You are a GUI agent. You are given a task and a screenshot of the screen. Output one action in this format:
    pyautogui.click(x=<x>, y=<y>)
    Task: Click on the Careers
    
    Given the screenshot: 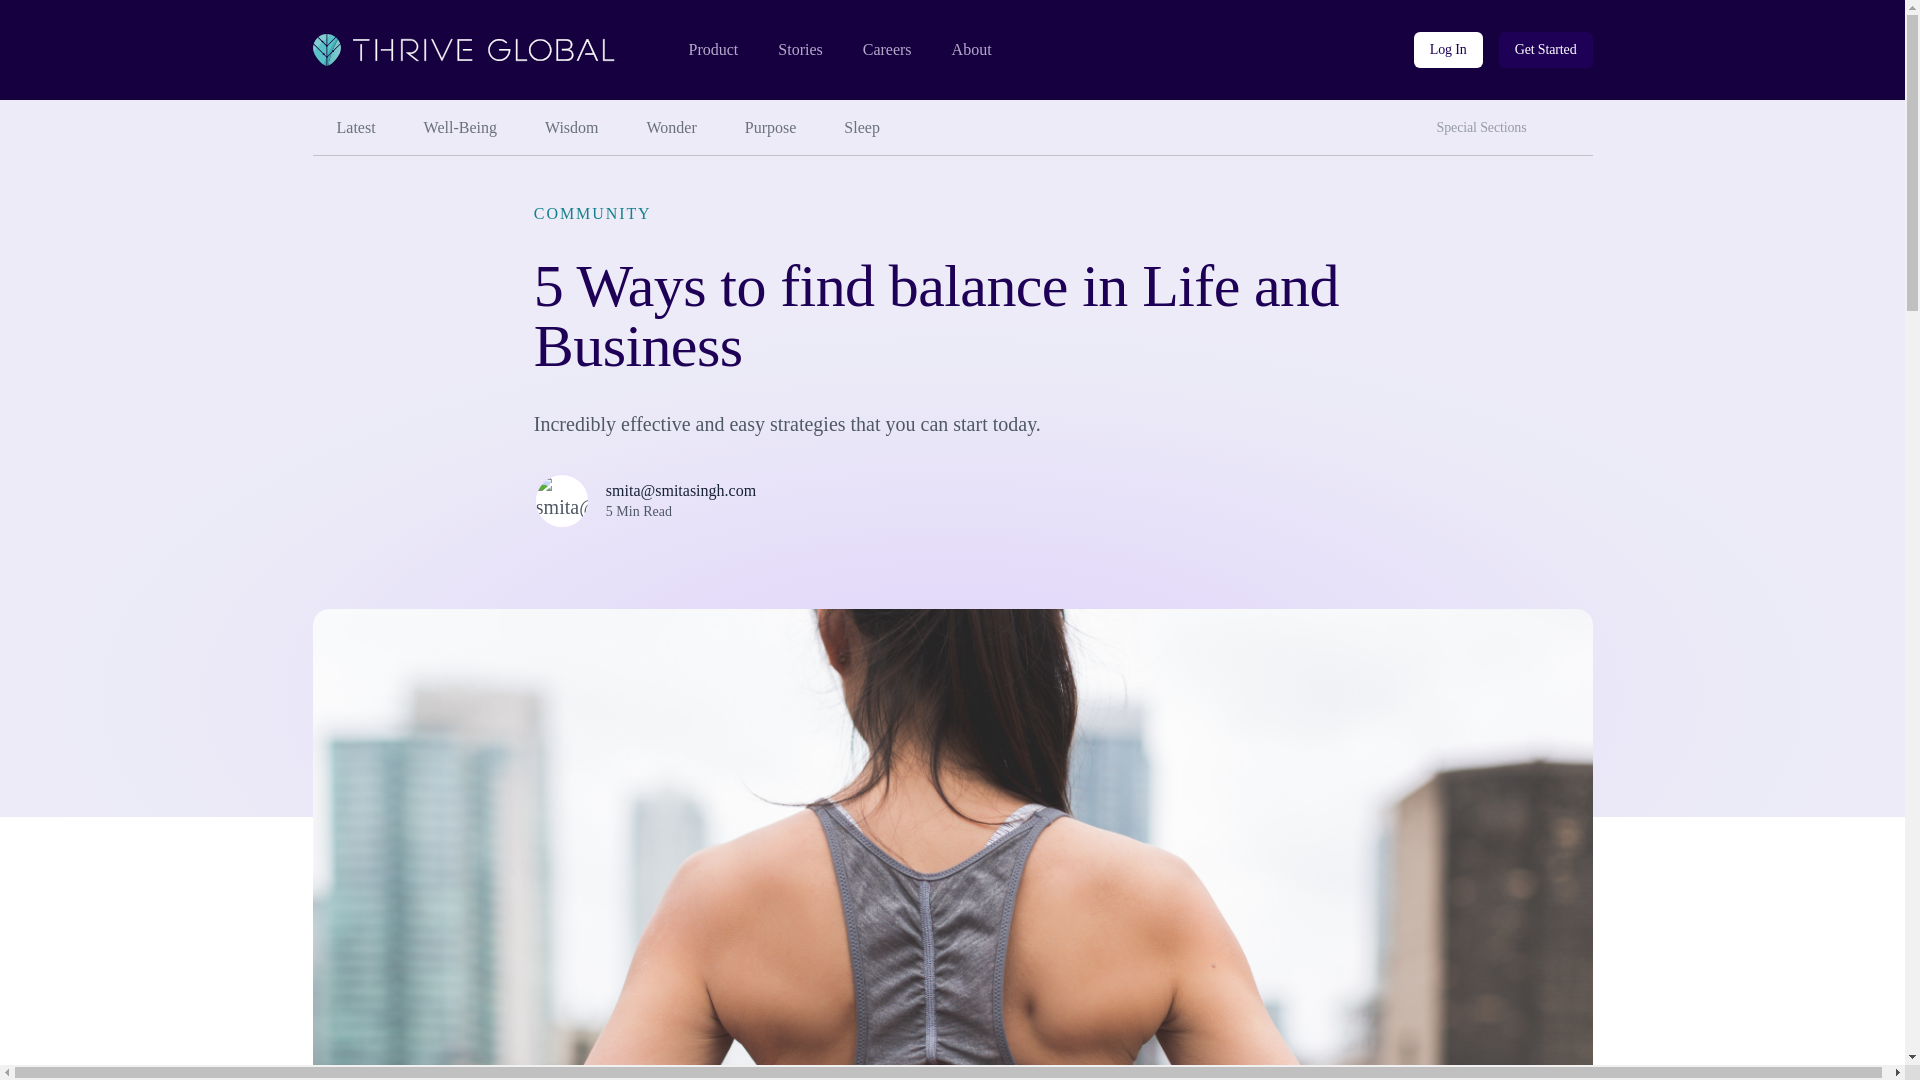 What is the action you would take?
    pyautogui.click(x=887, y=50)
    